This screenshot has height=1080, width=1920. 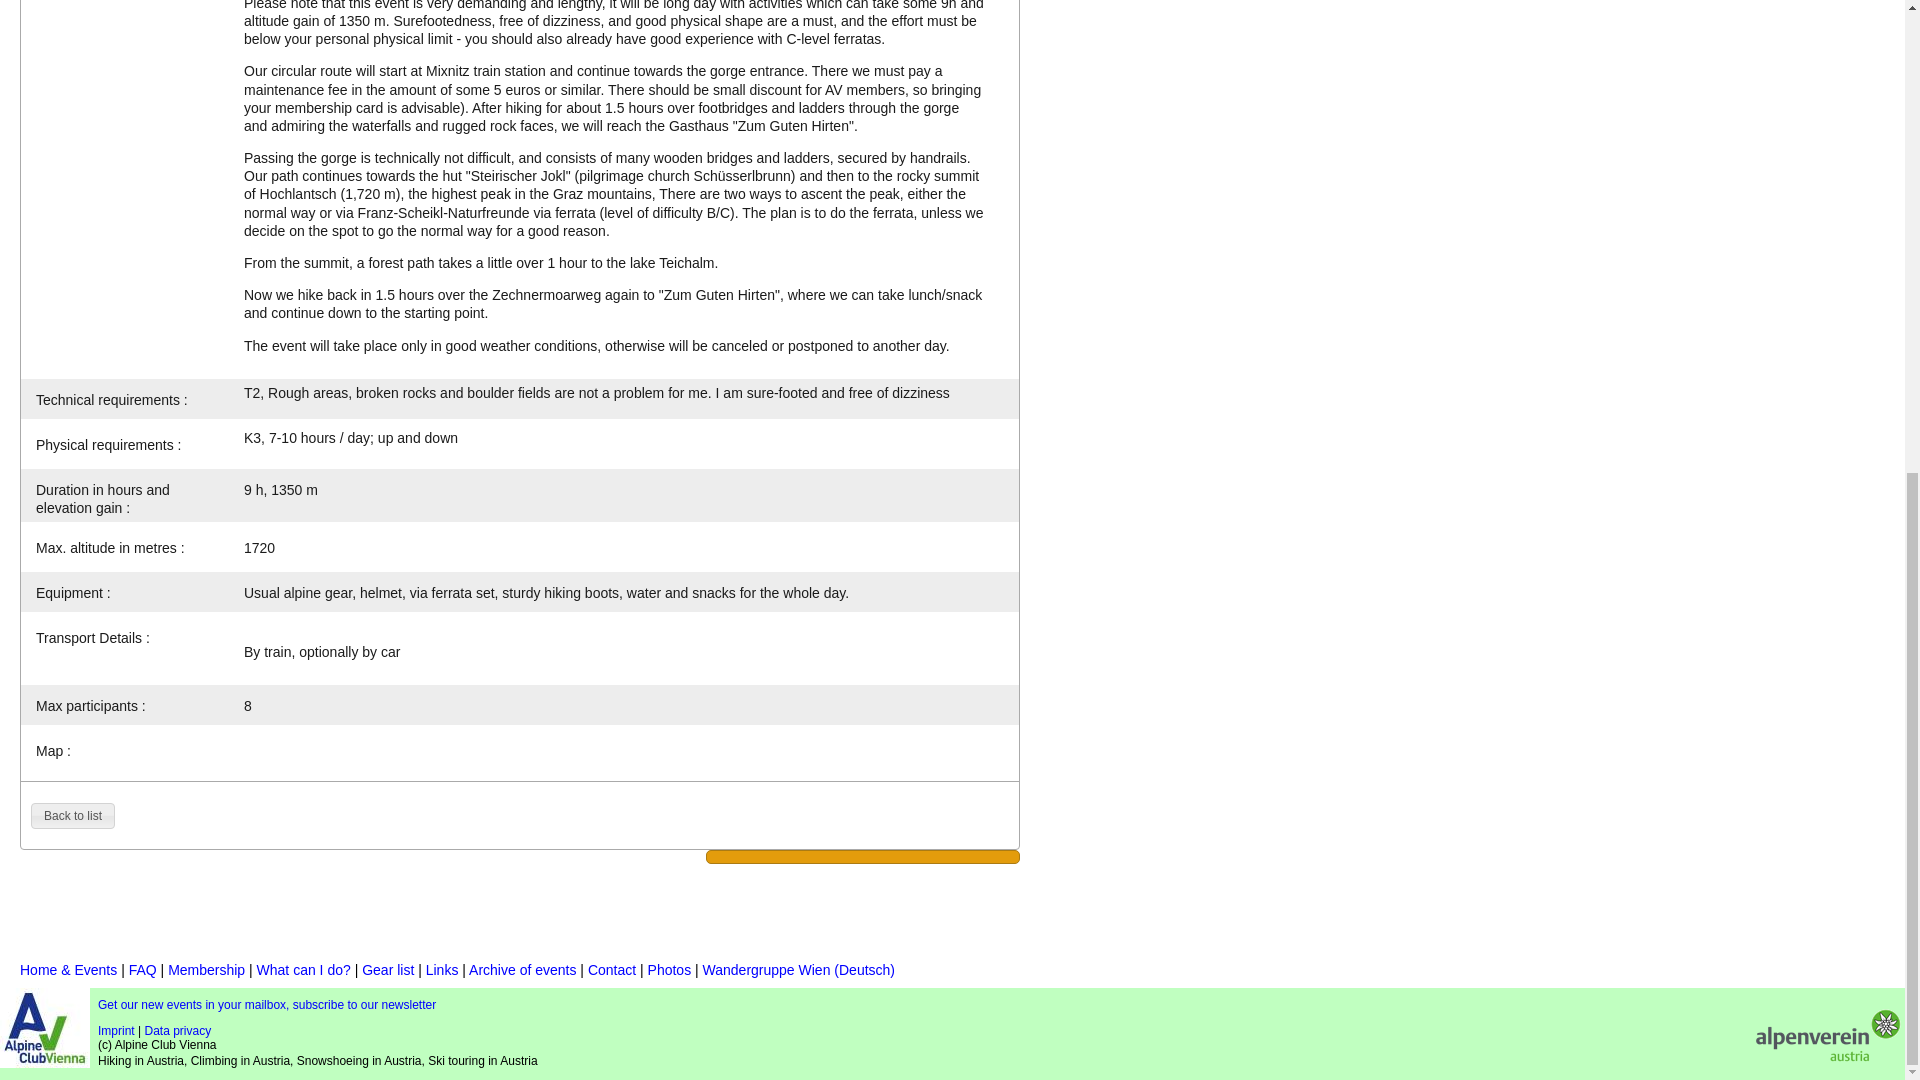 What do you see at coordinates (611, 970) in the screenshot?
I see `Contact` at bounding box center [611, 970].